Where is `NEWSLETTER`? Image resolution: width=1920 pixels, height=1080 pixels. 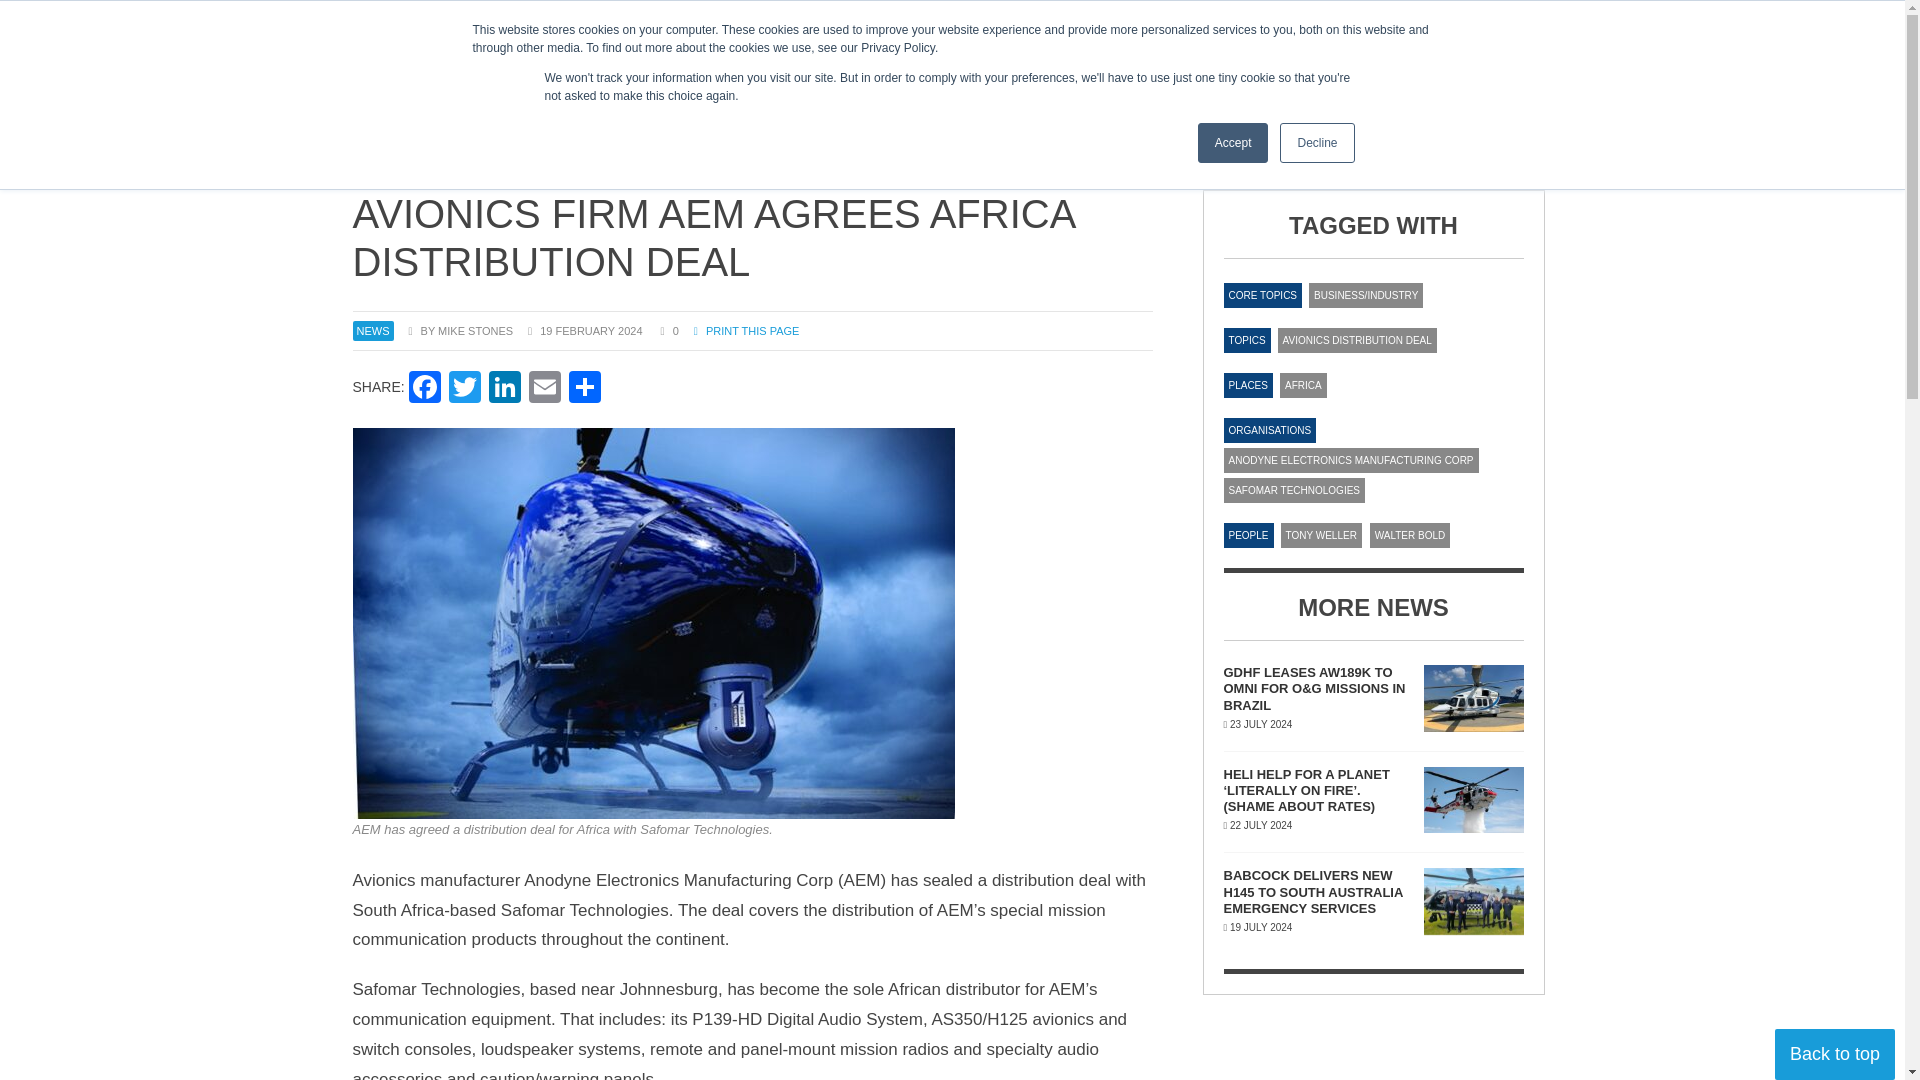 NEWSLETTER is located at coordinates (1016, 92).